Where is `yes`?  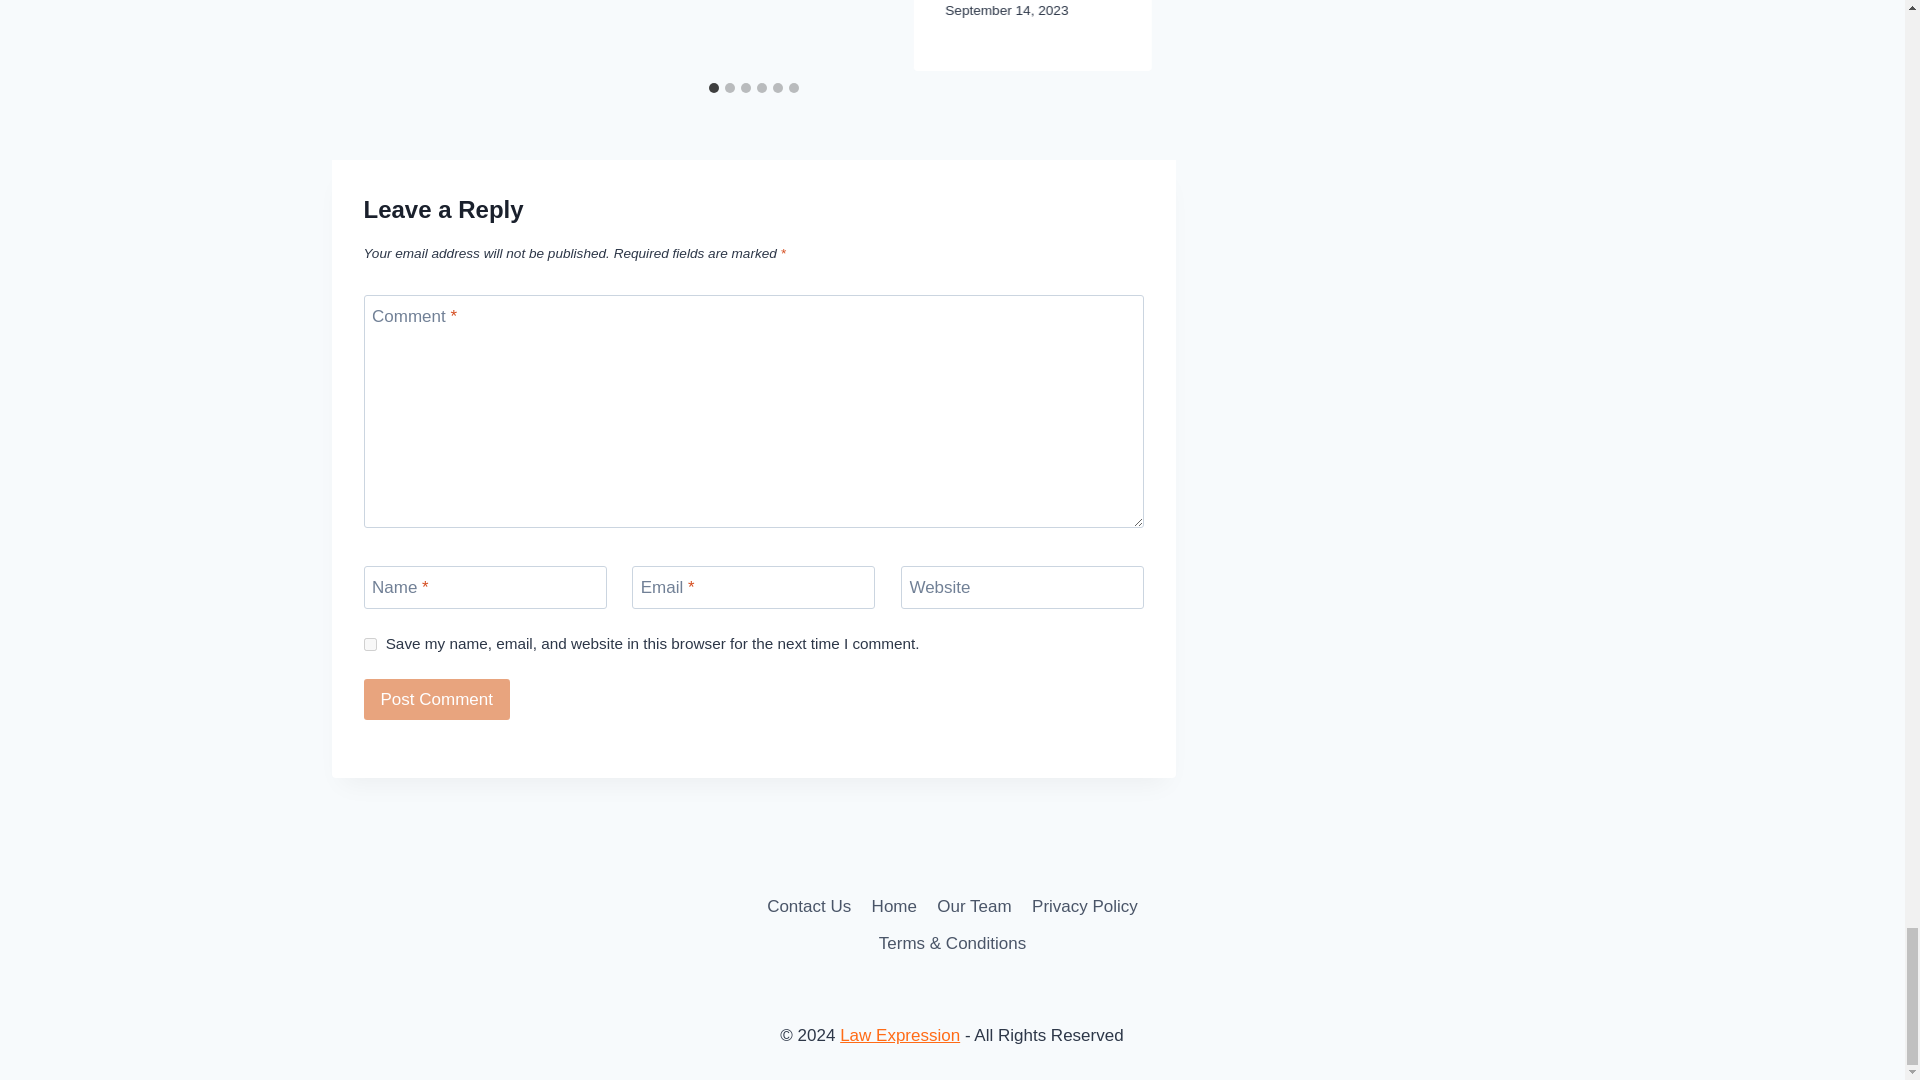 yes is located at coordinates (370, 644).